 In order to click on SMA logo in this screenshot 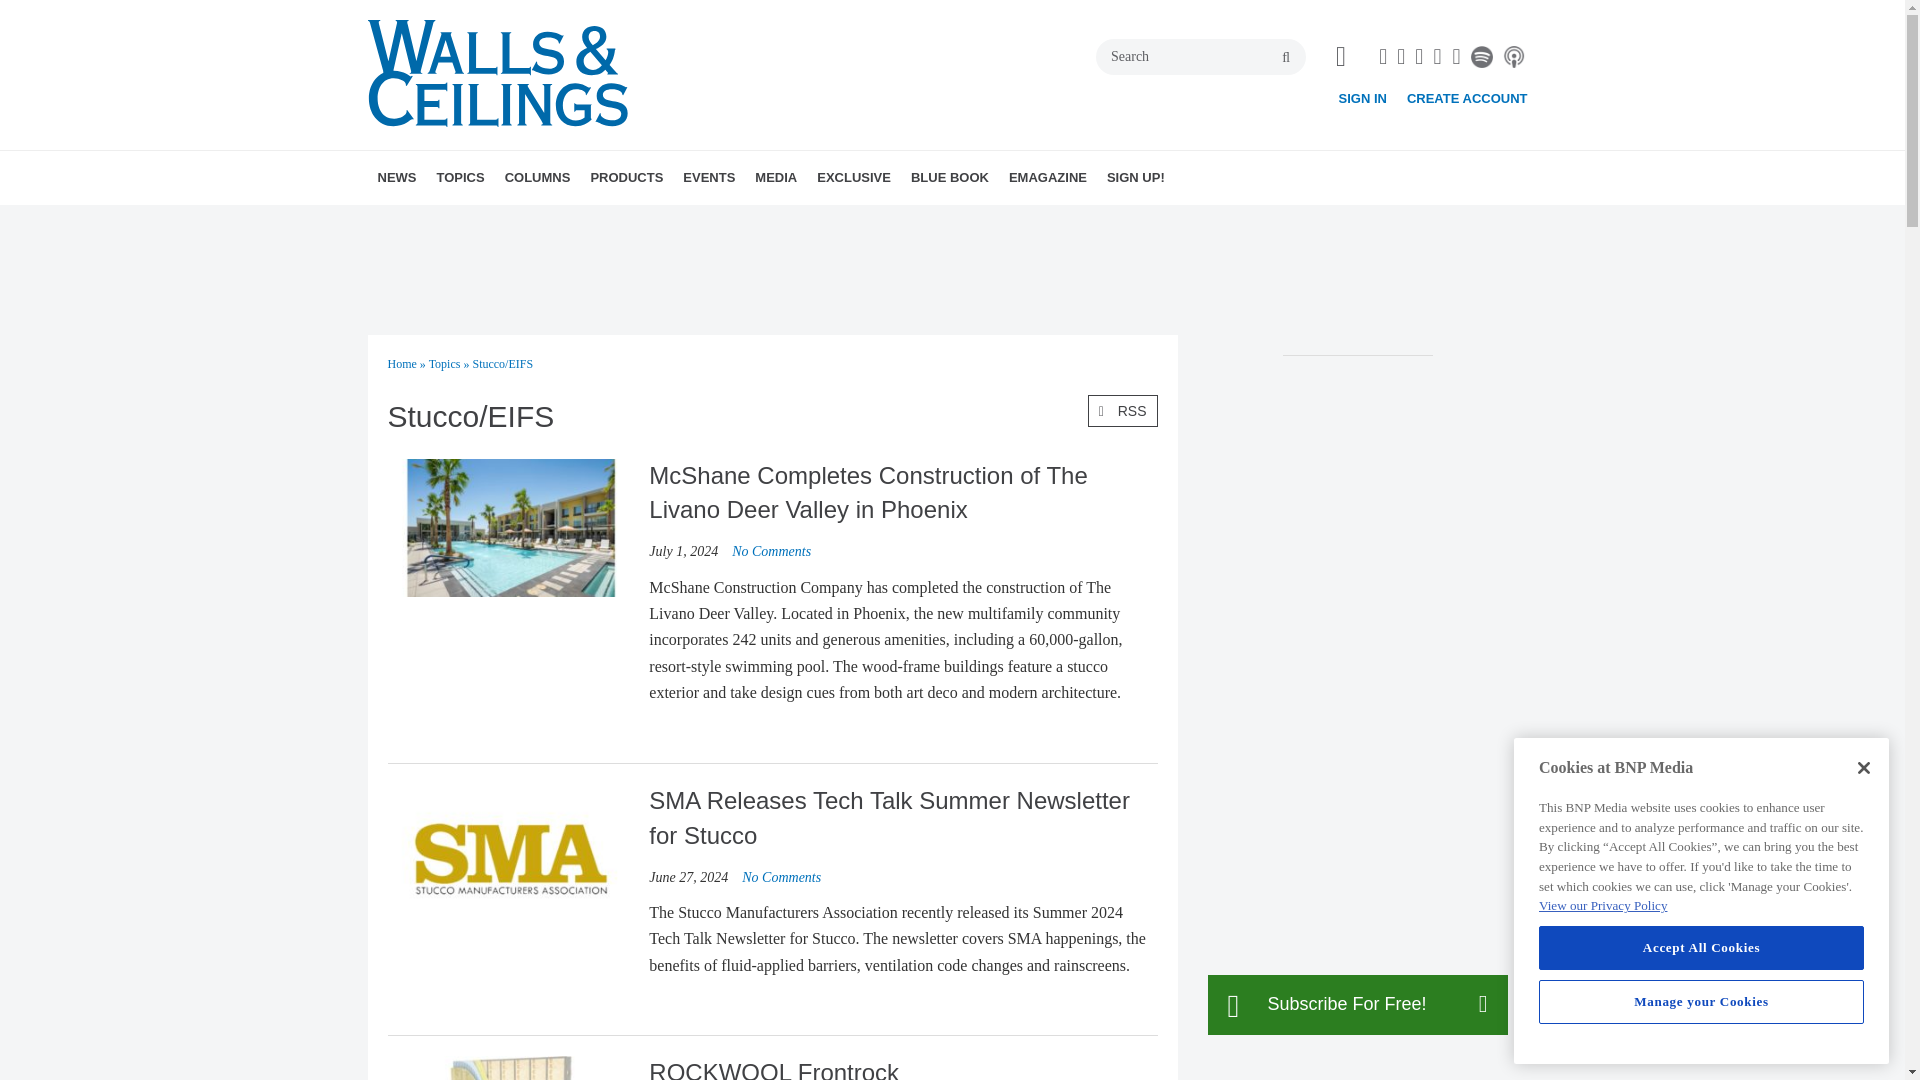, I will do `click(510, 860)`.